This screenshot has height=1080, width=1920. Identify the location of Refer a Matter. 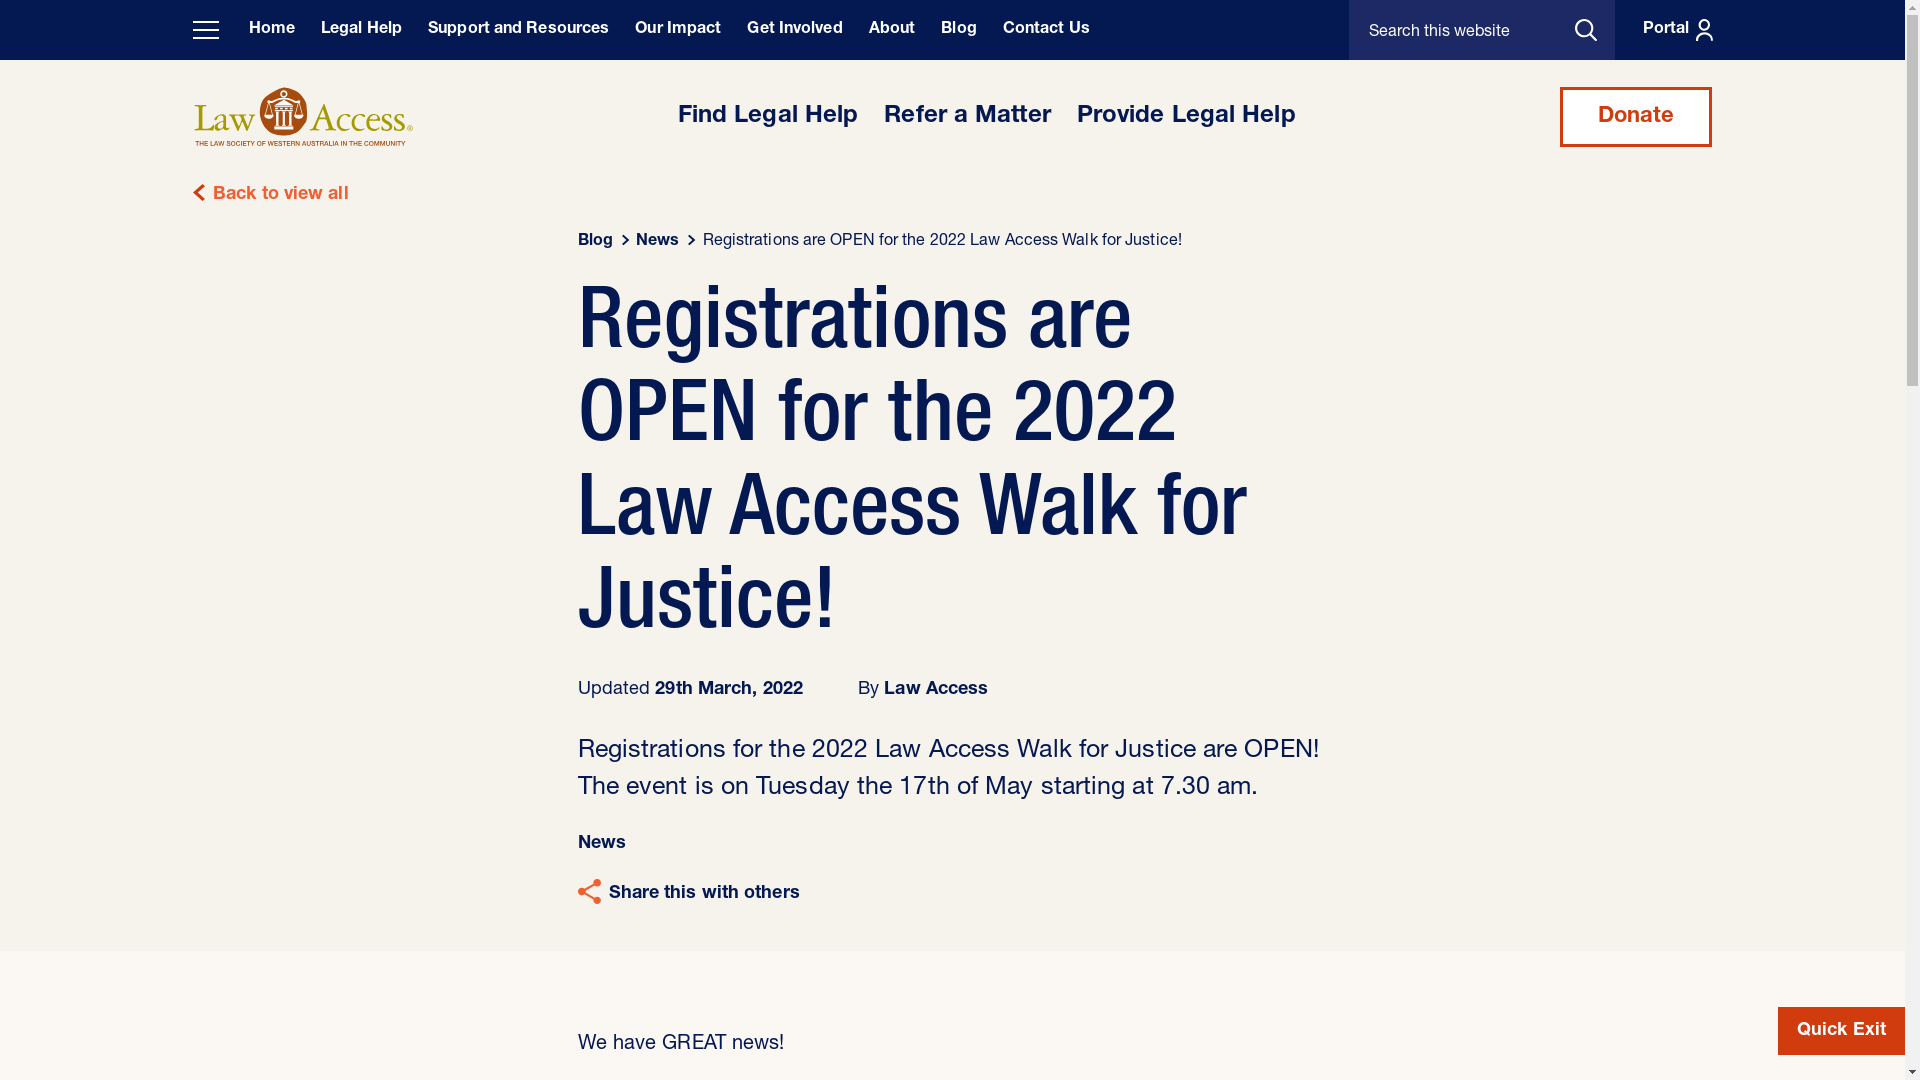
(967, 117).